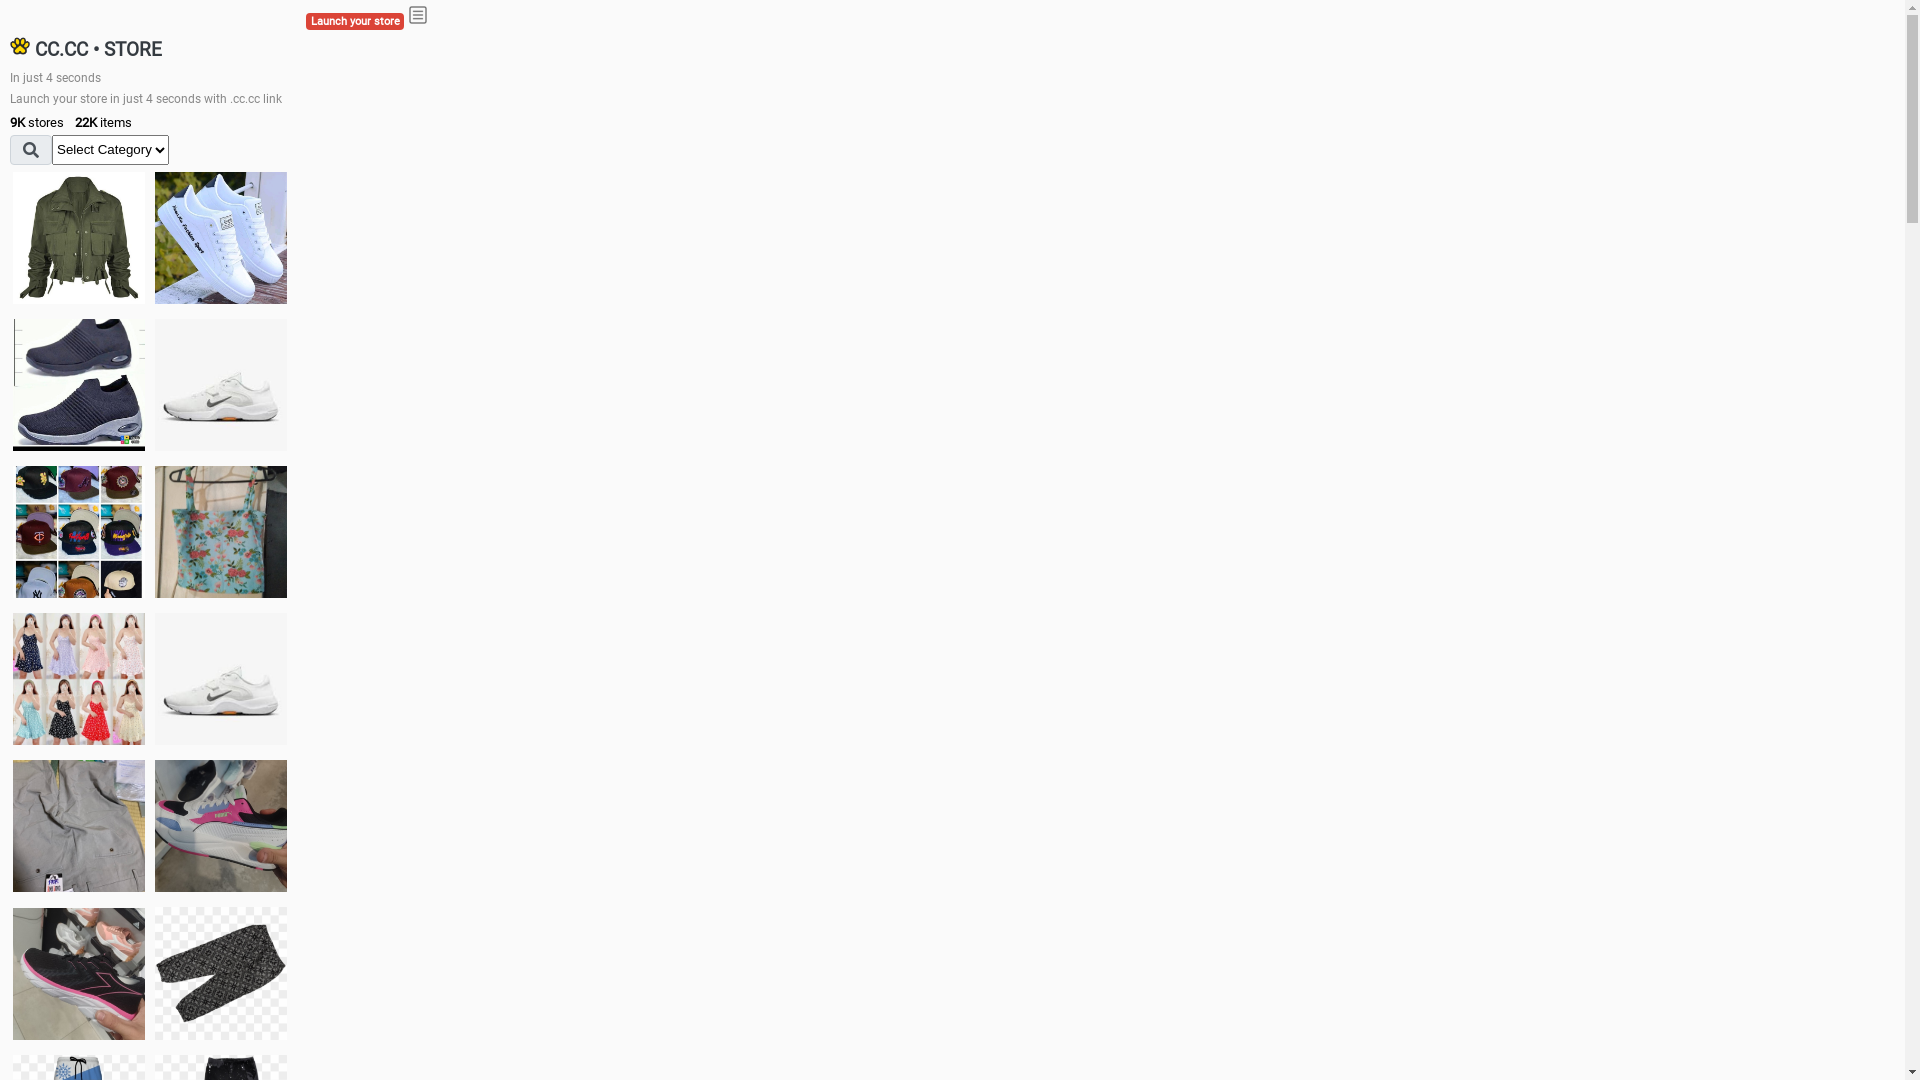 This screenshot has width=1920, height=1080. I want to click on Shoes, so click(221, 678).